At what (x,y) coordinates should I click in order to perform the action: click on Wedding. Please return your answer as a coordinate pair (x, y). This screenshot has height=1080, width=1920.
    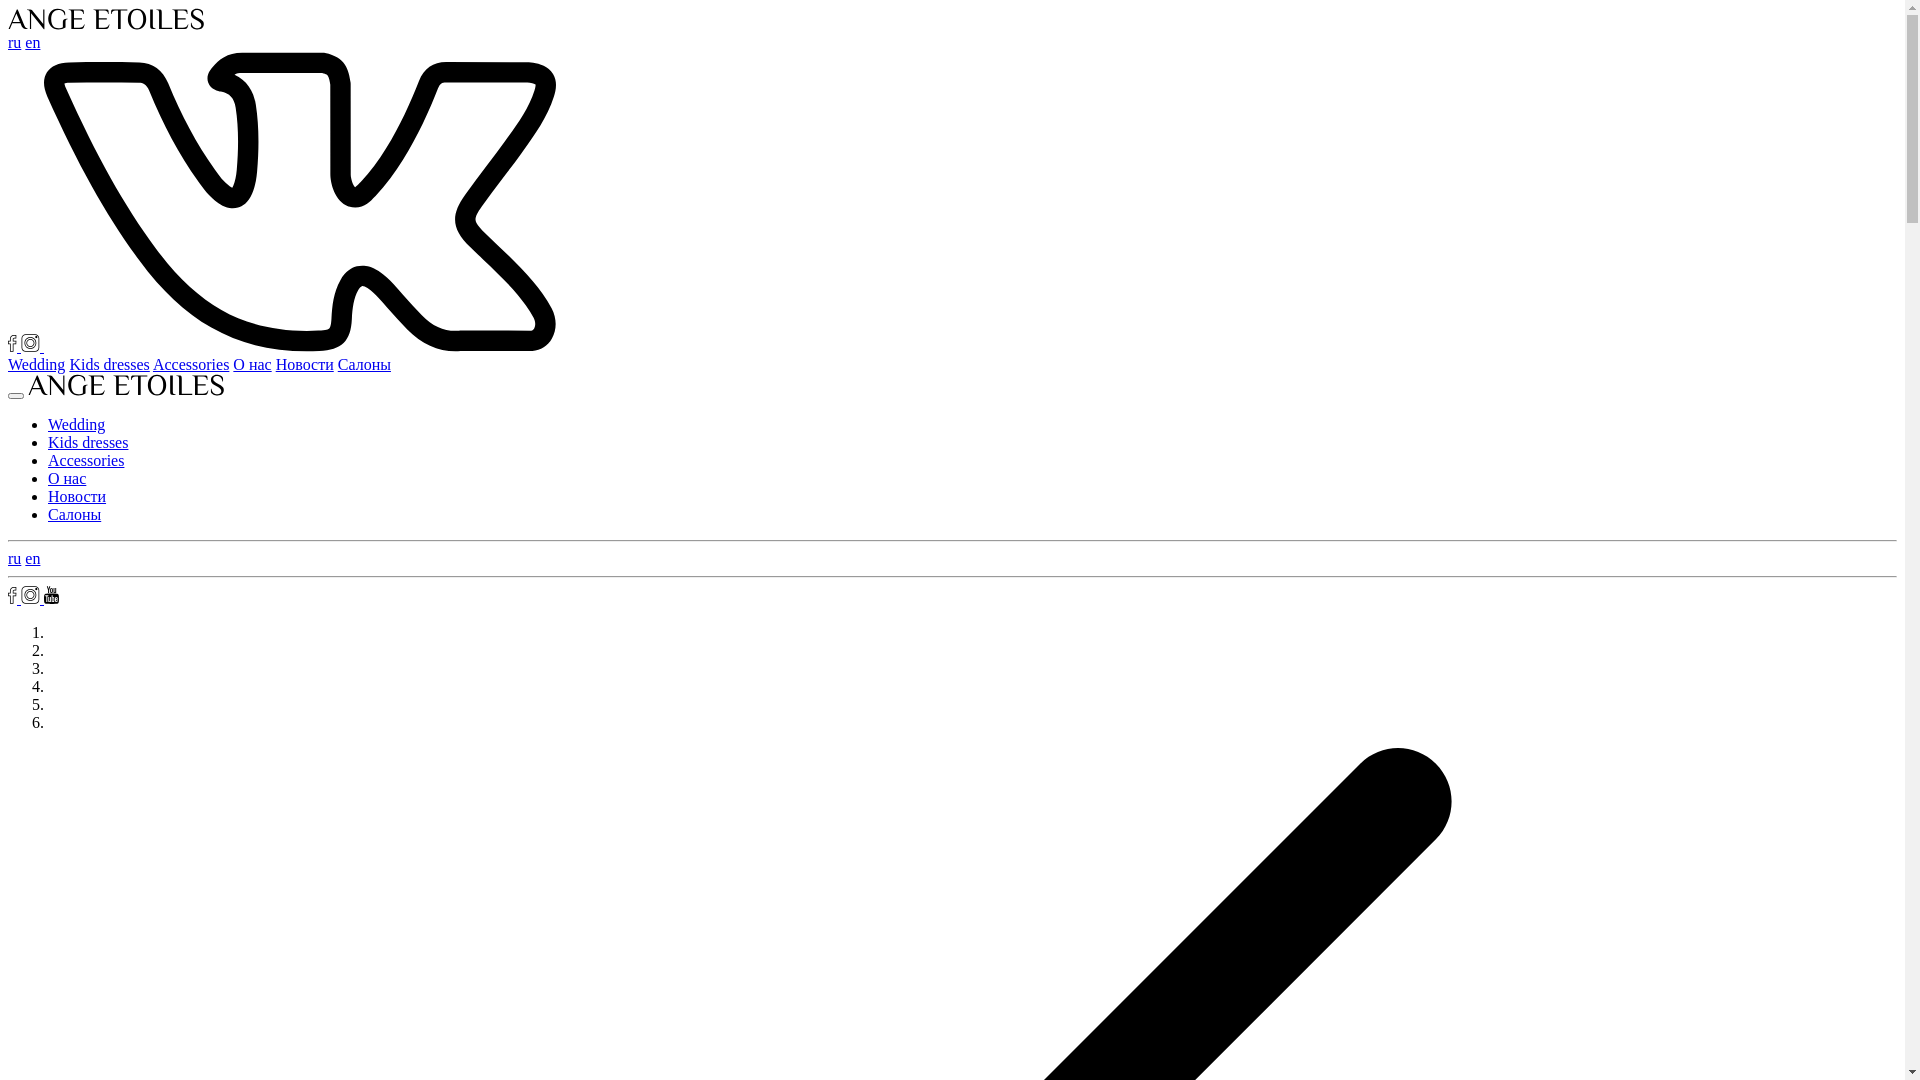
    Looking at the image, I should click on (36, 364).